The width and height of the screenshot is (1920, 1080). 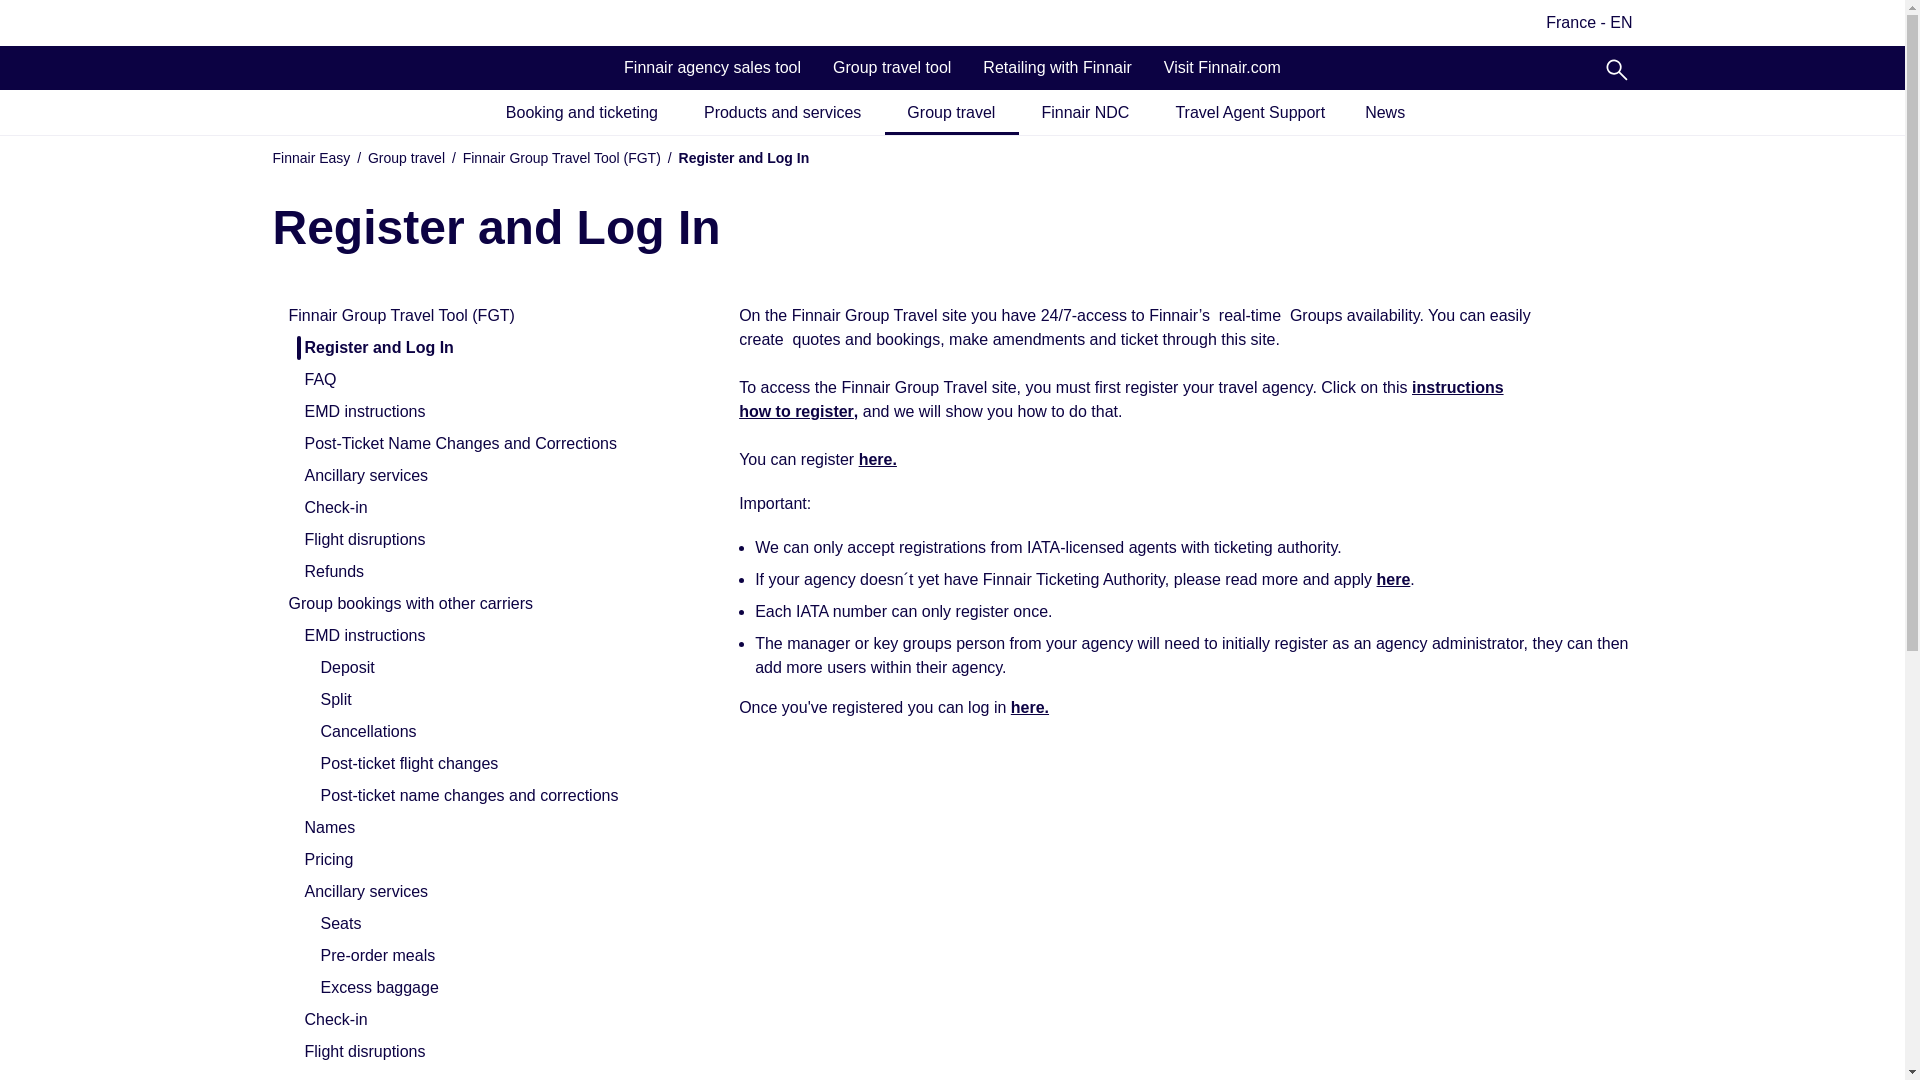 What do you see at coordinates (784, 113) in the screenshot?
I see `Products and services` at bounding box center [784, 113].